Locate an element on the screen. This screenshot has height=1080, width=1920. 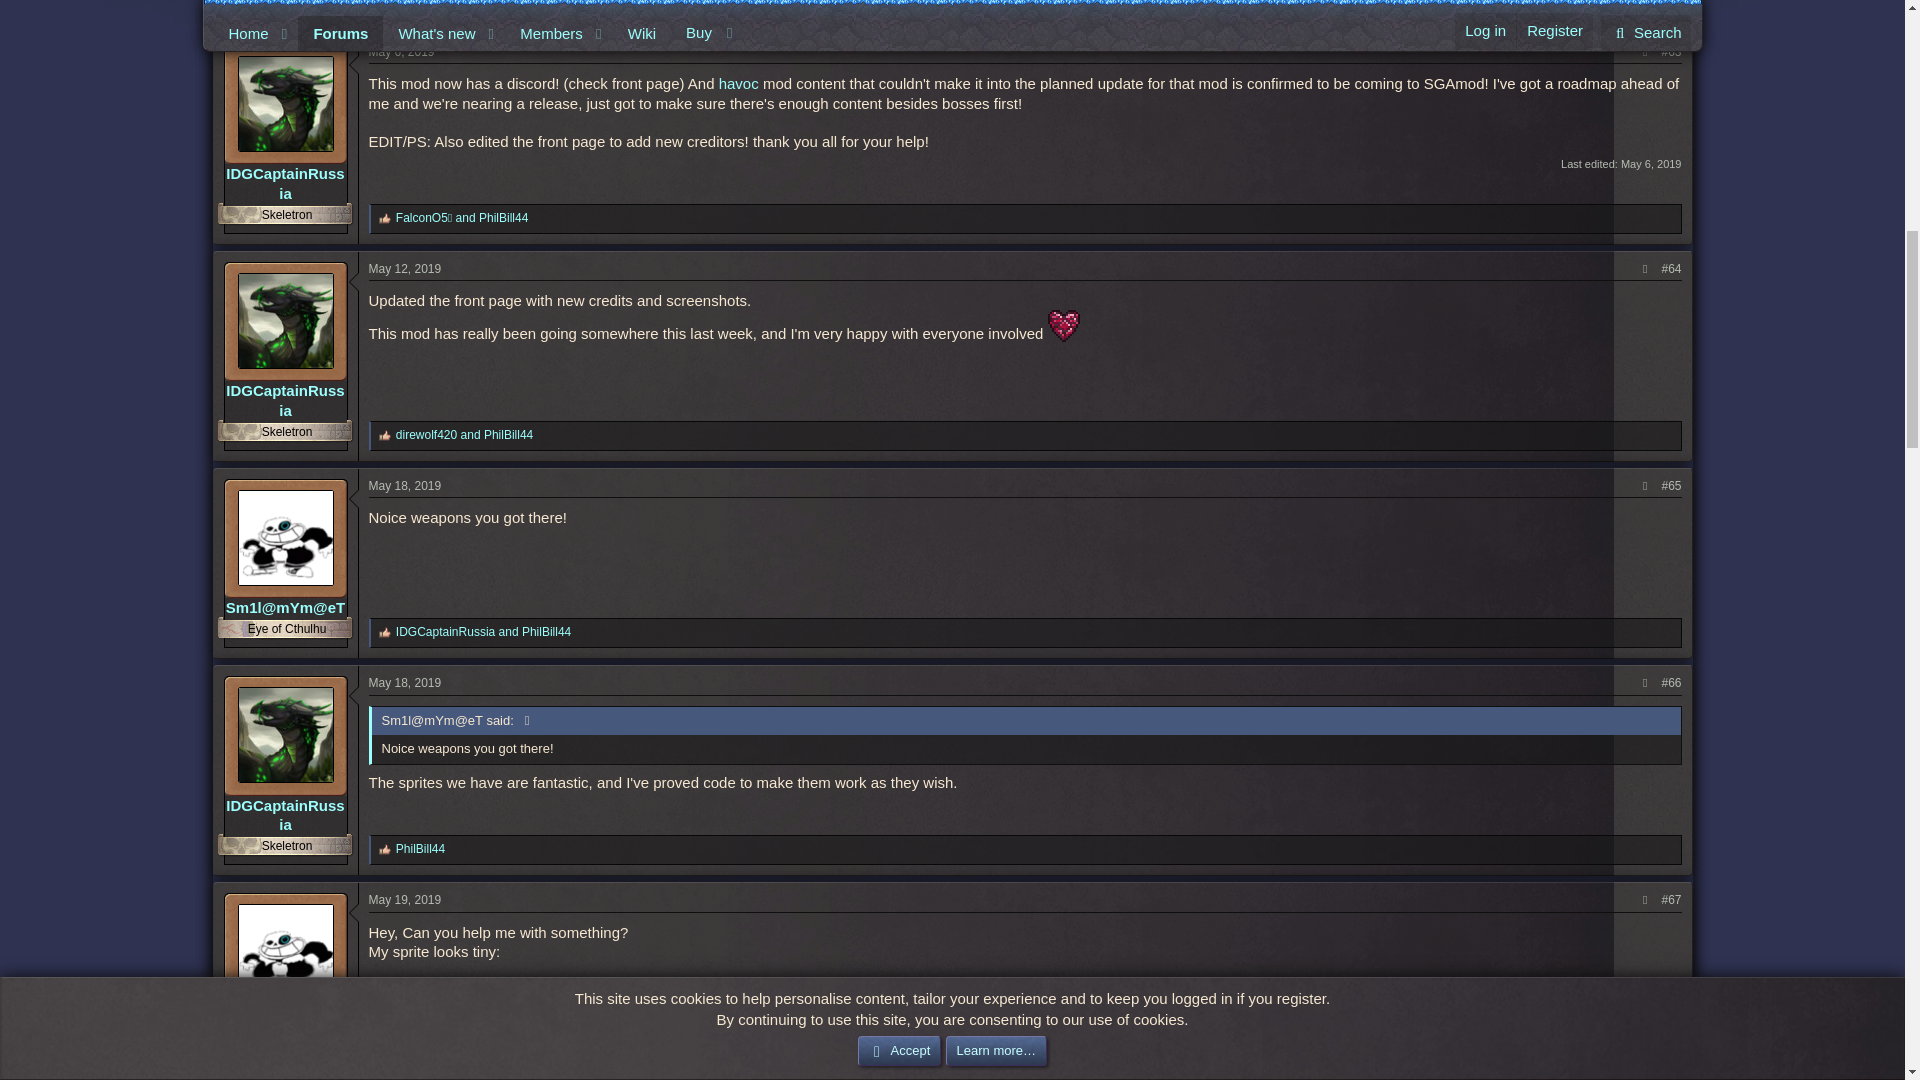
Like is located at coordinates (384, 435).